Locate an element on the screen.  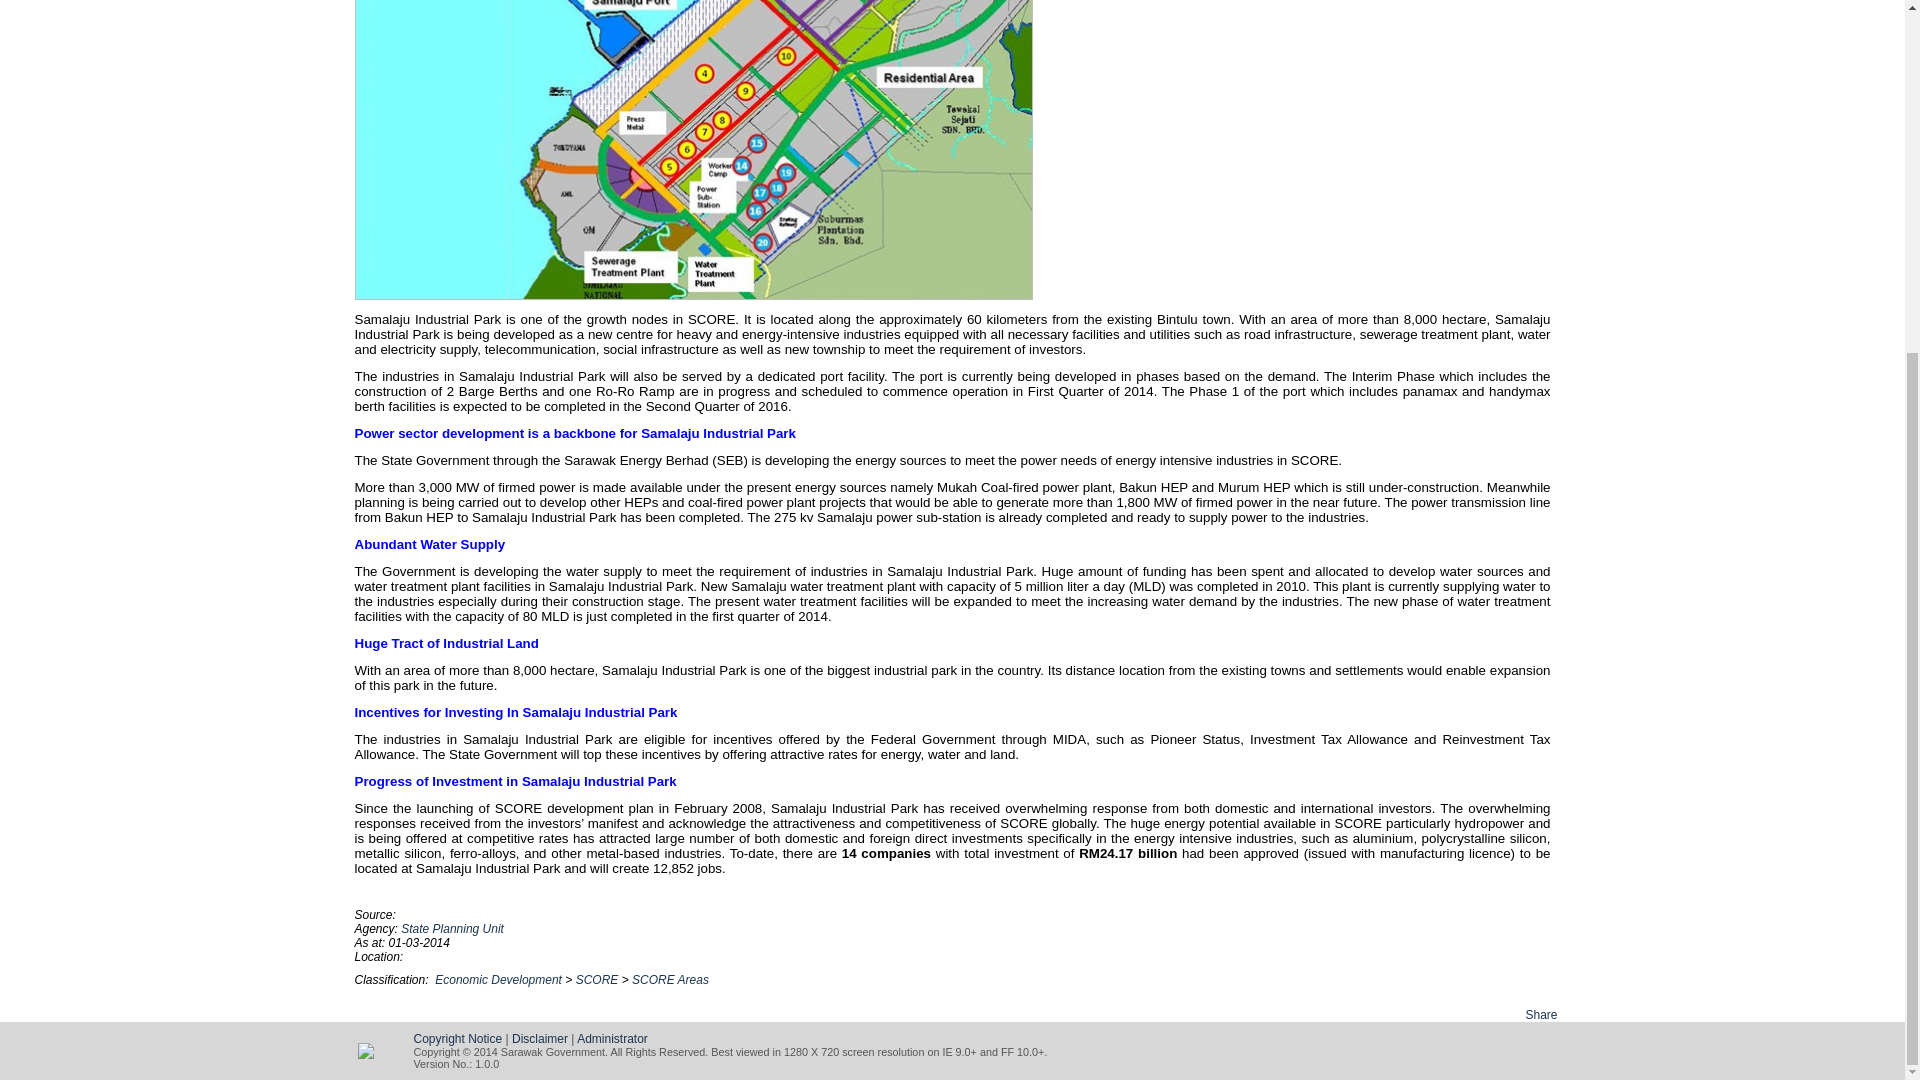
Economic Development is located at coordinates (498, 980).